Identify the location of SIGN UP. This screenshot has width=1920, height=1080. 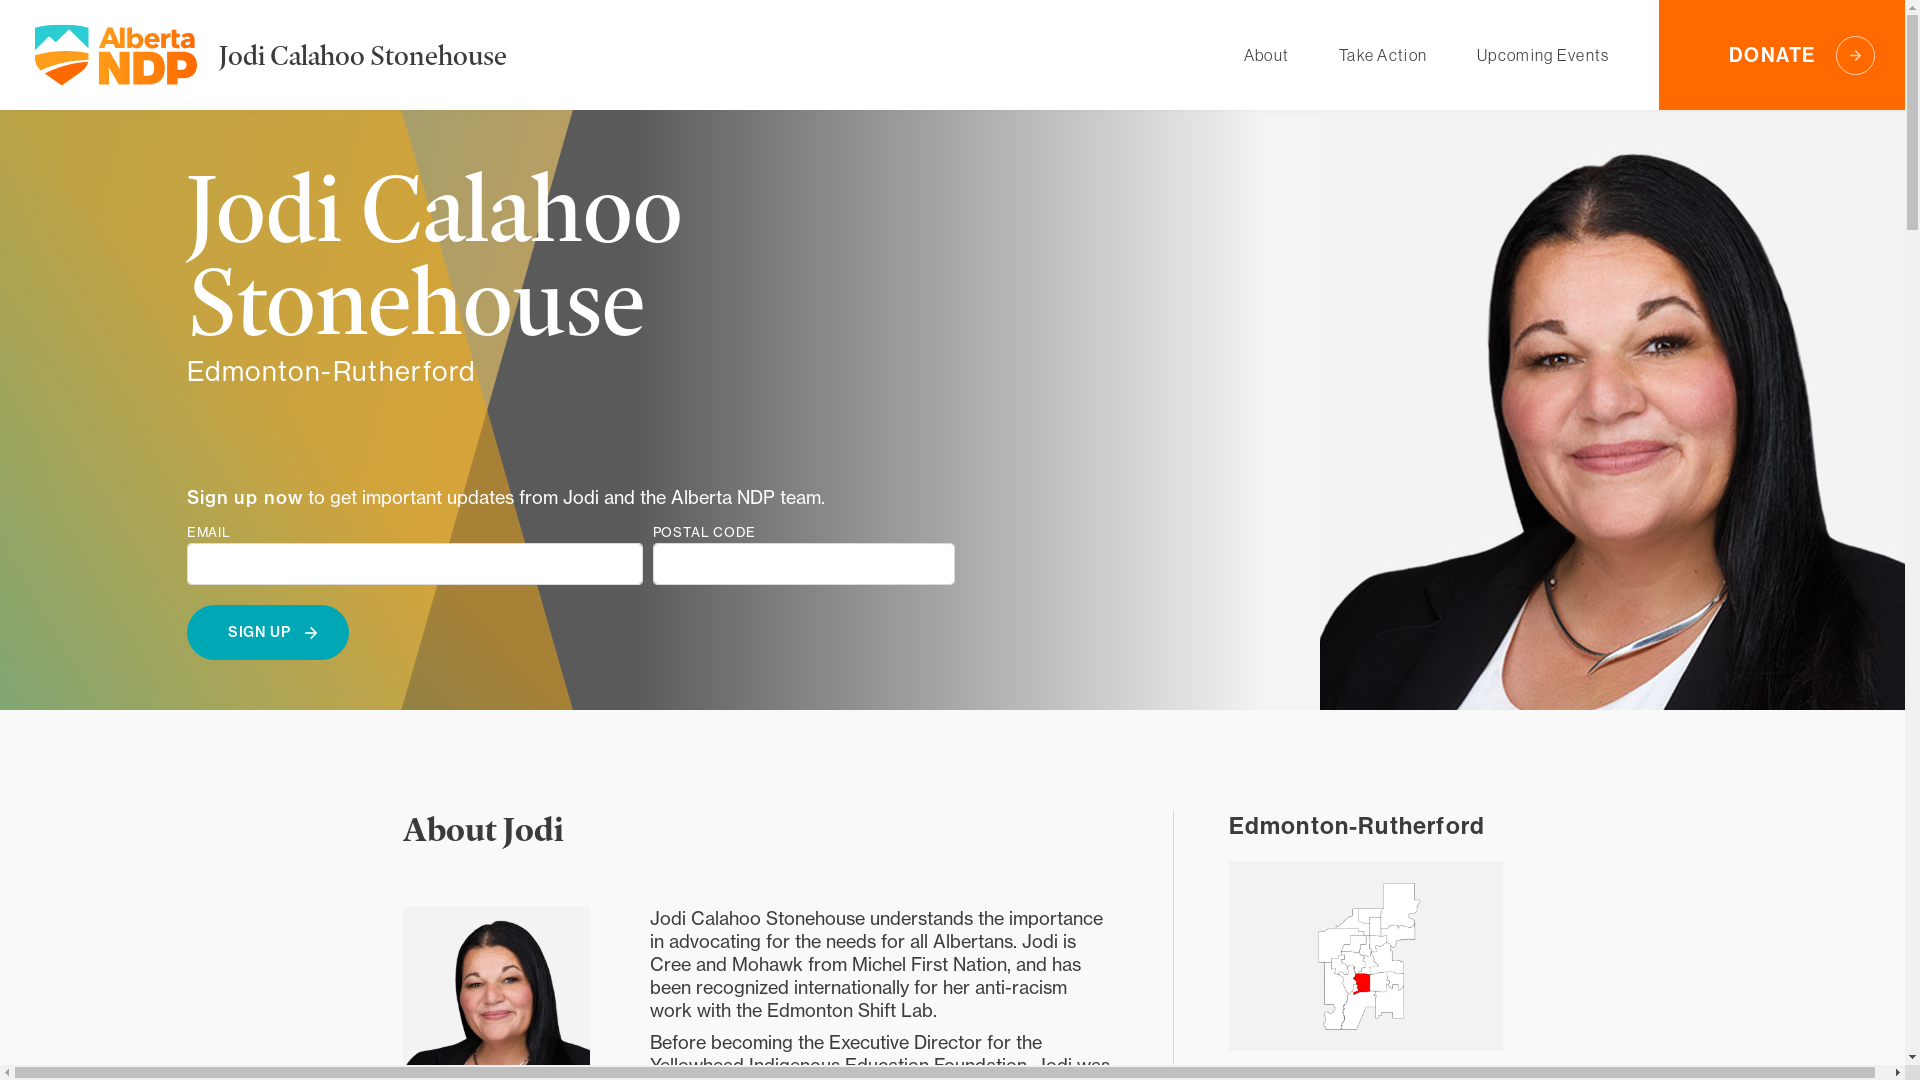
(268, 632).